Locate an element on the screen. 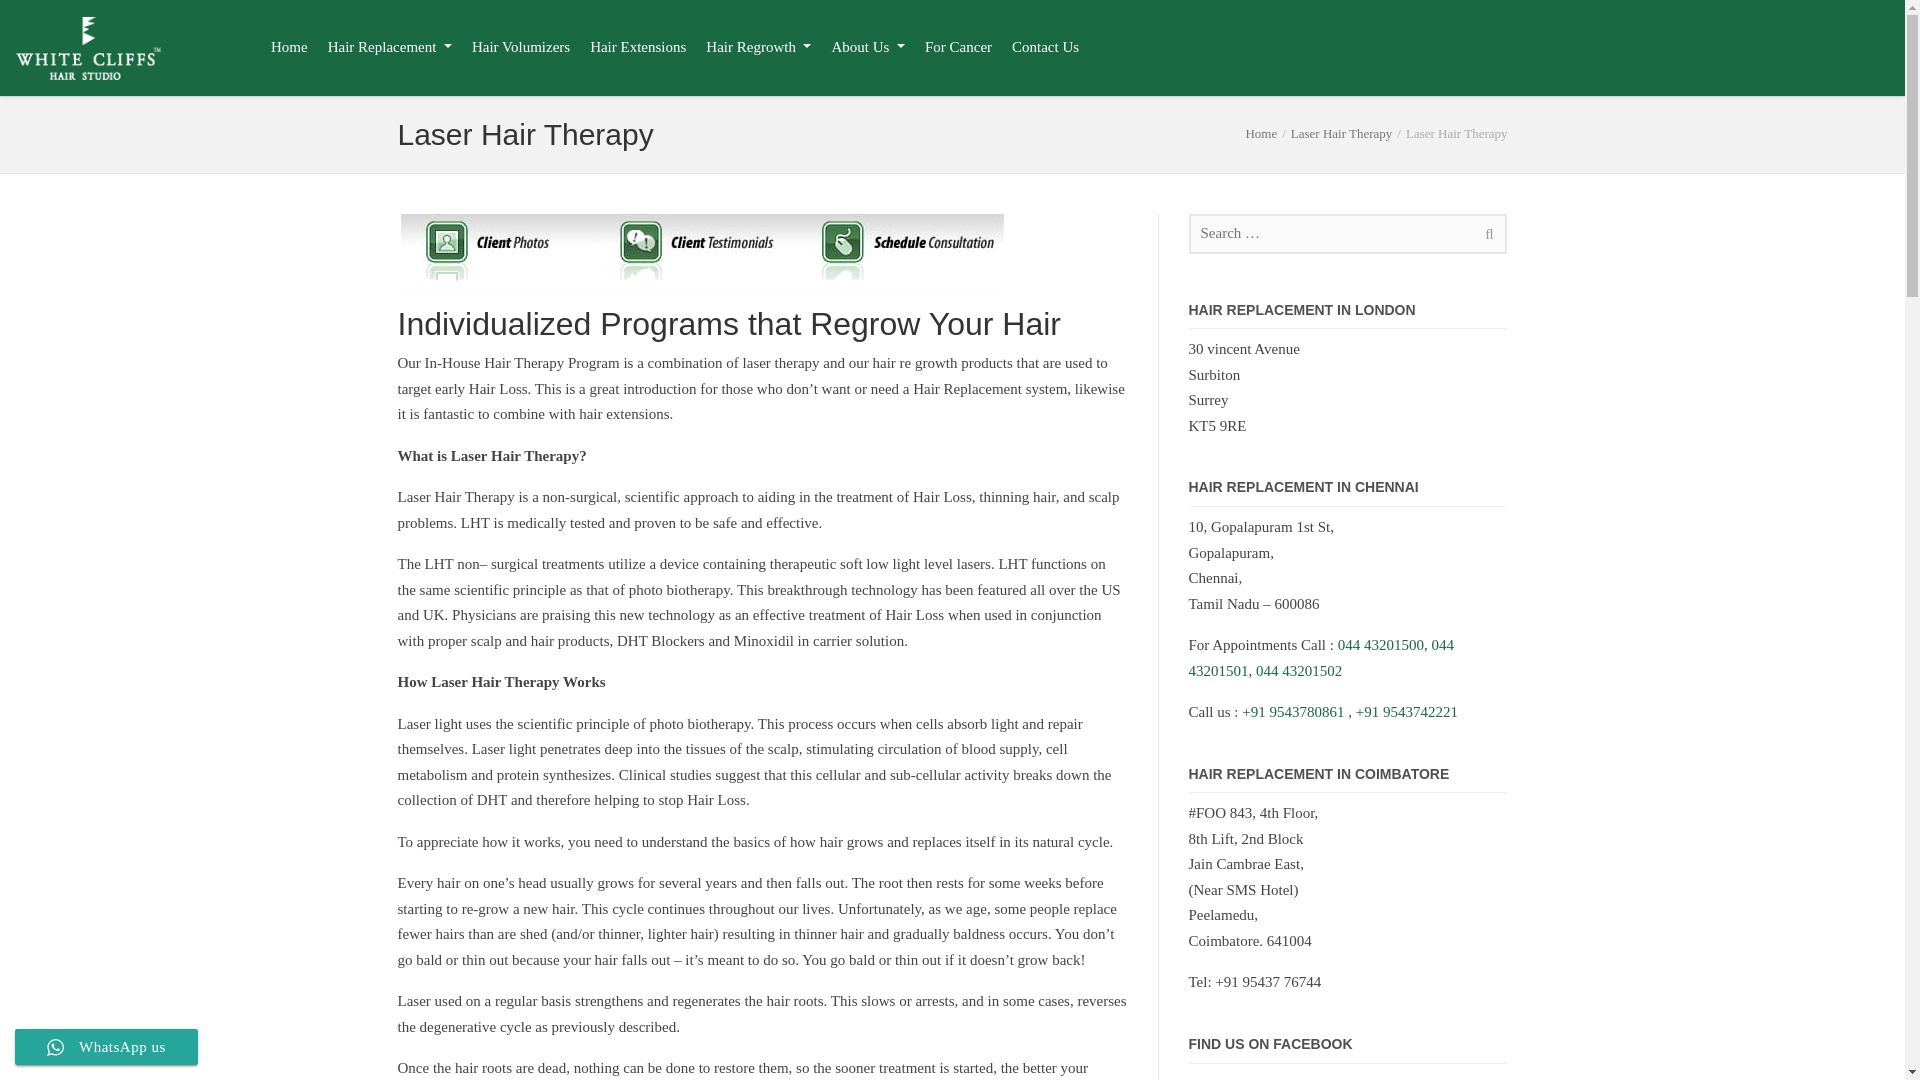 The image size is (1920, 1080). Hair Volumizers is located at coordinates (520, 46).